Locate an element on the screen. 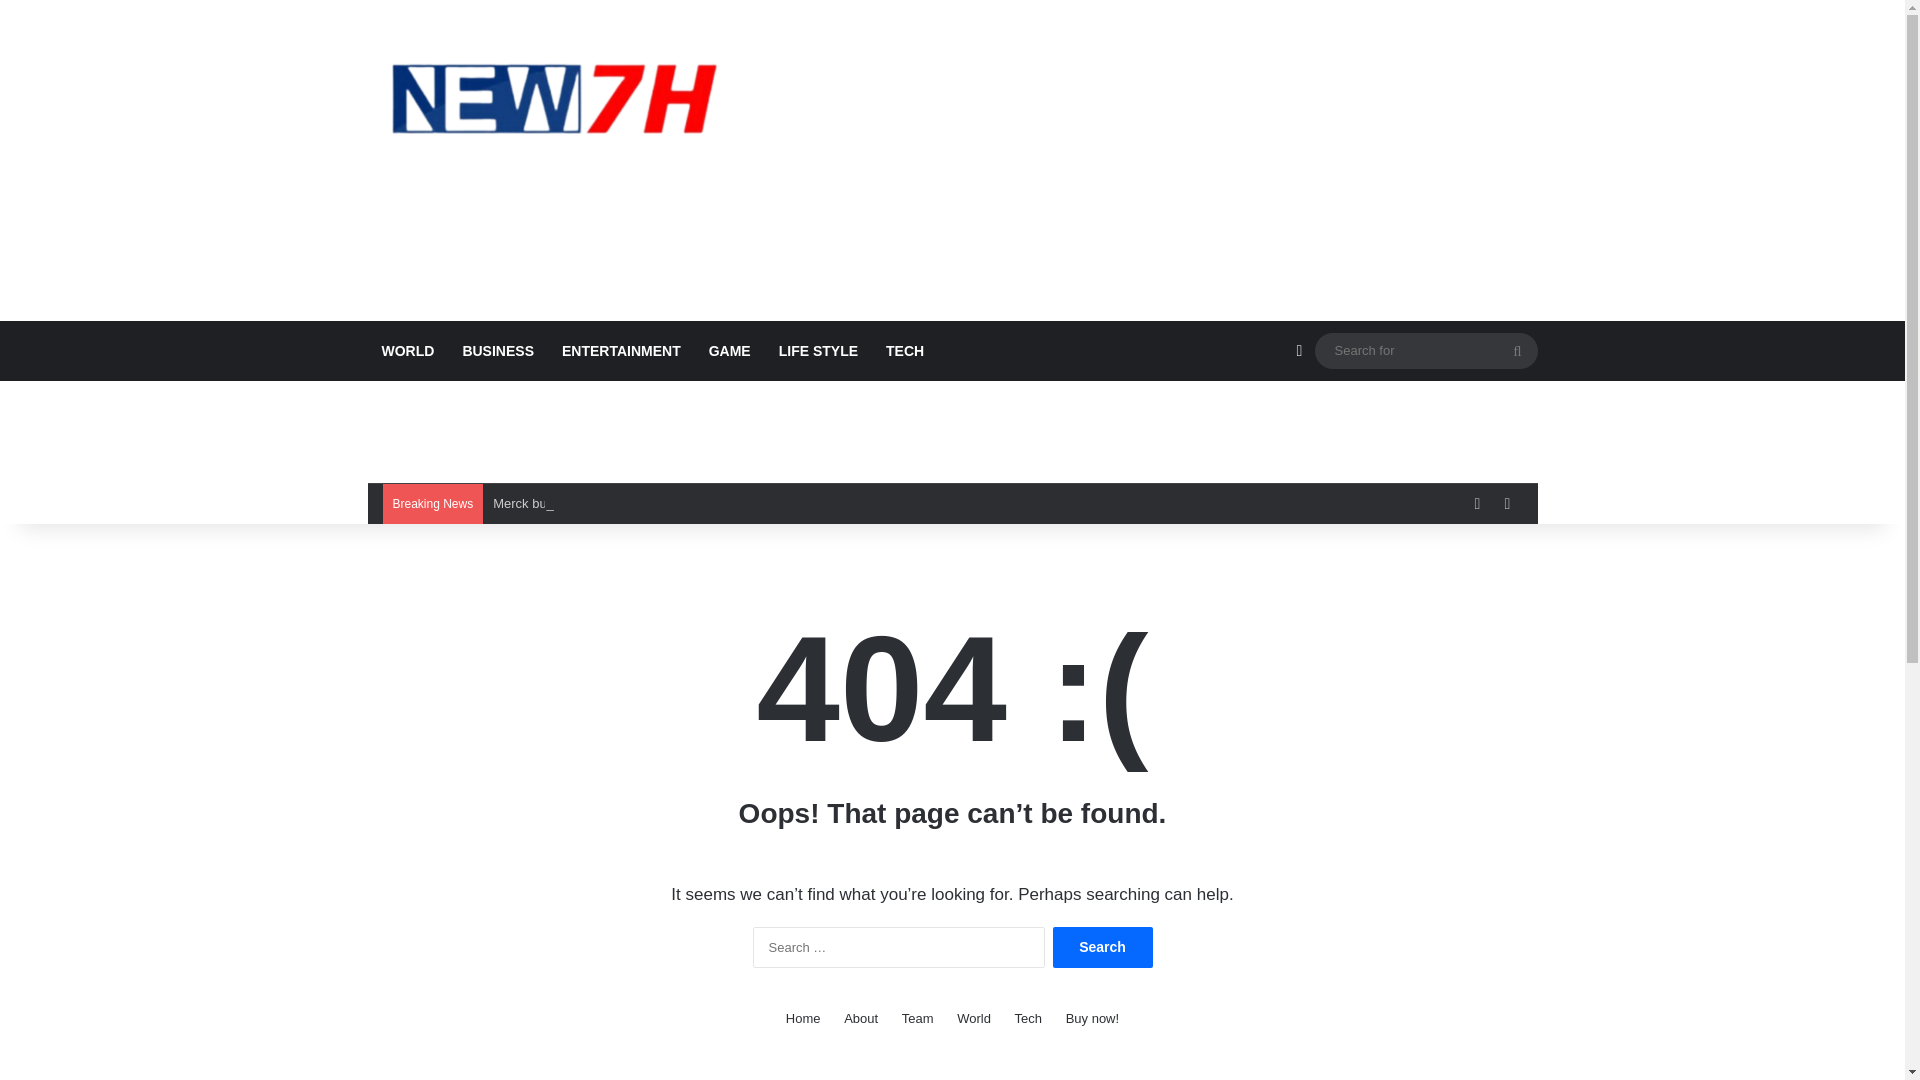 This screenshot has width=1920, height=1080. TECH is located at coordinates (904, 350).